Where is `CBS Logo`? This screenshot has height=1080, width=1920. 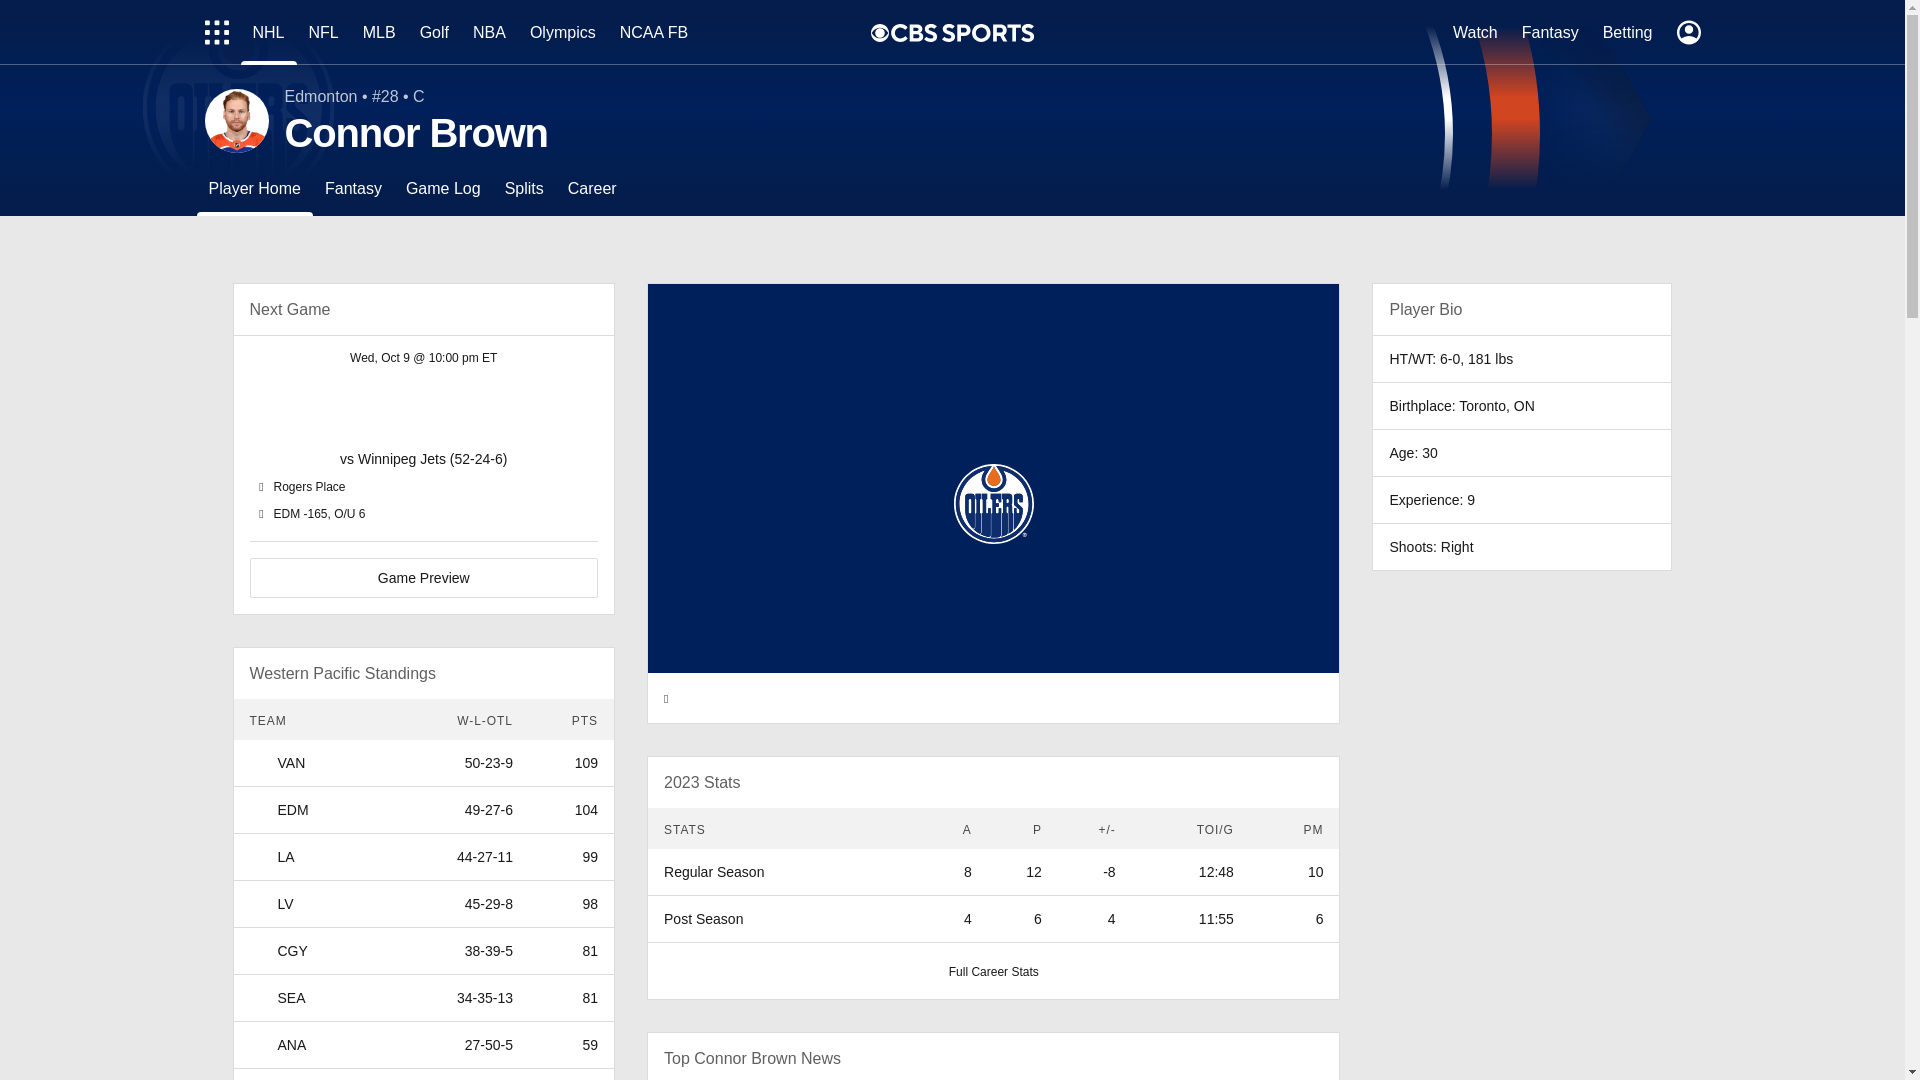 CBS Logo is located at coordinates (962, 32).